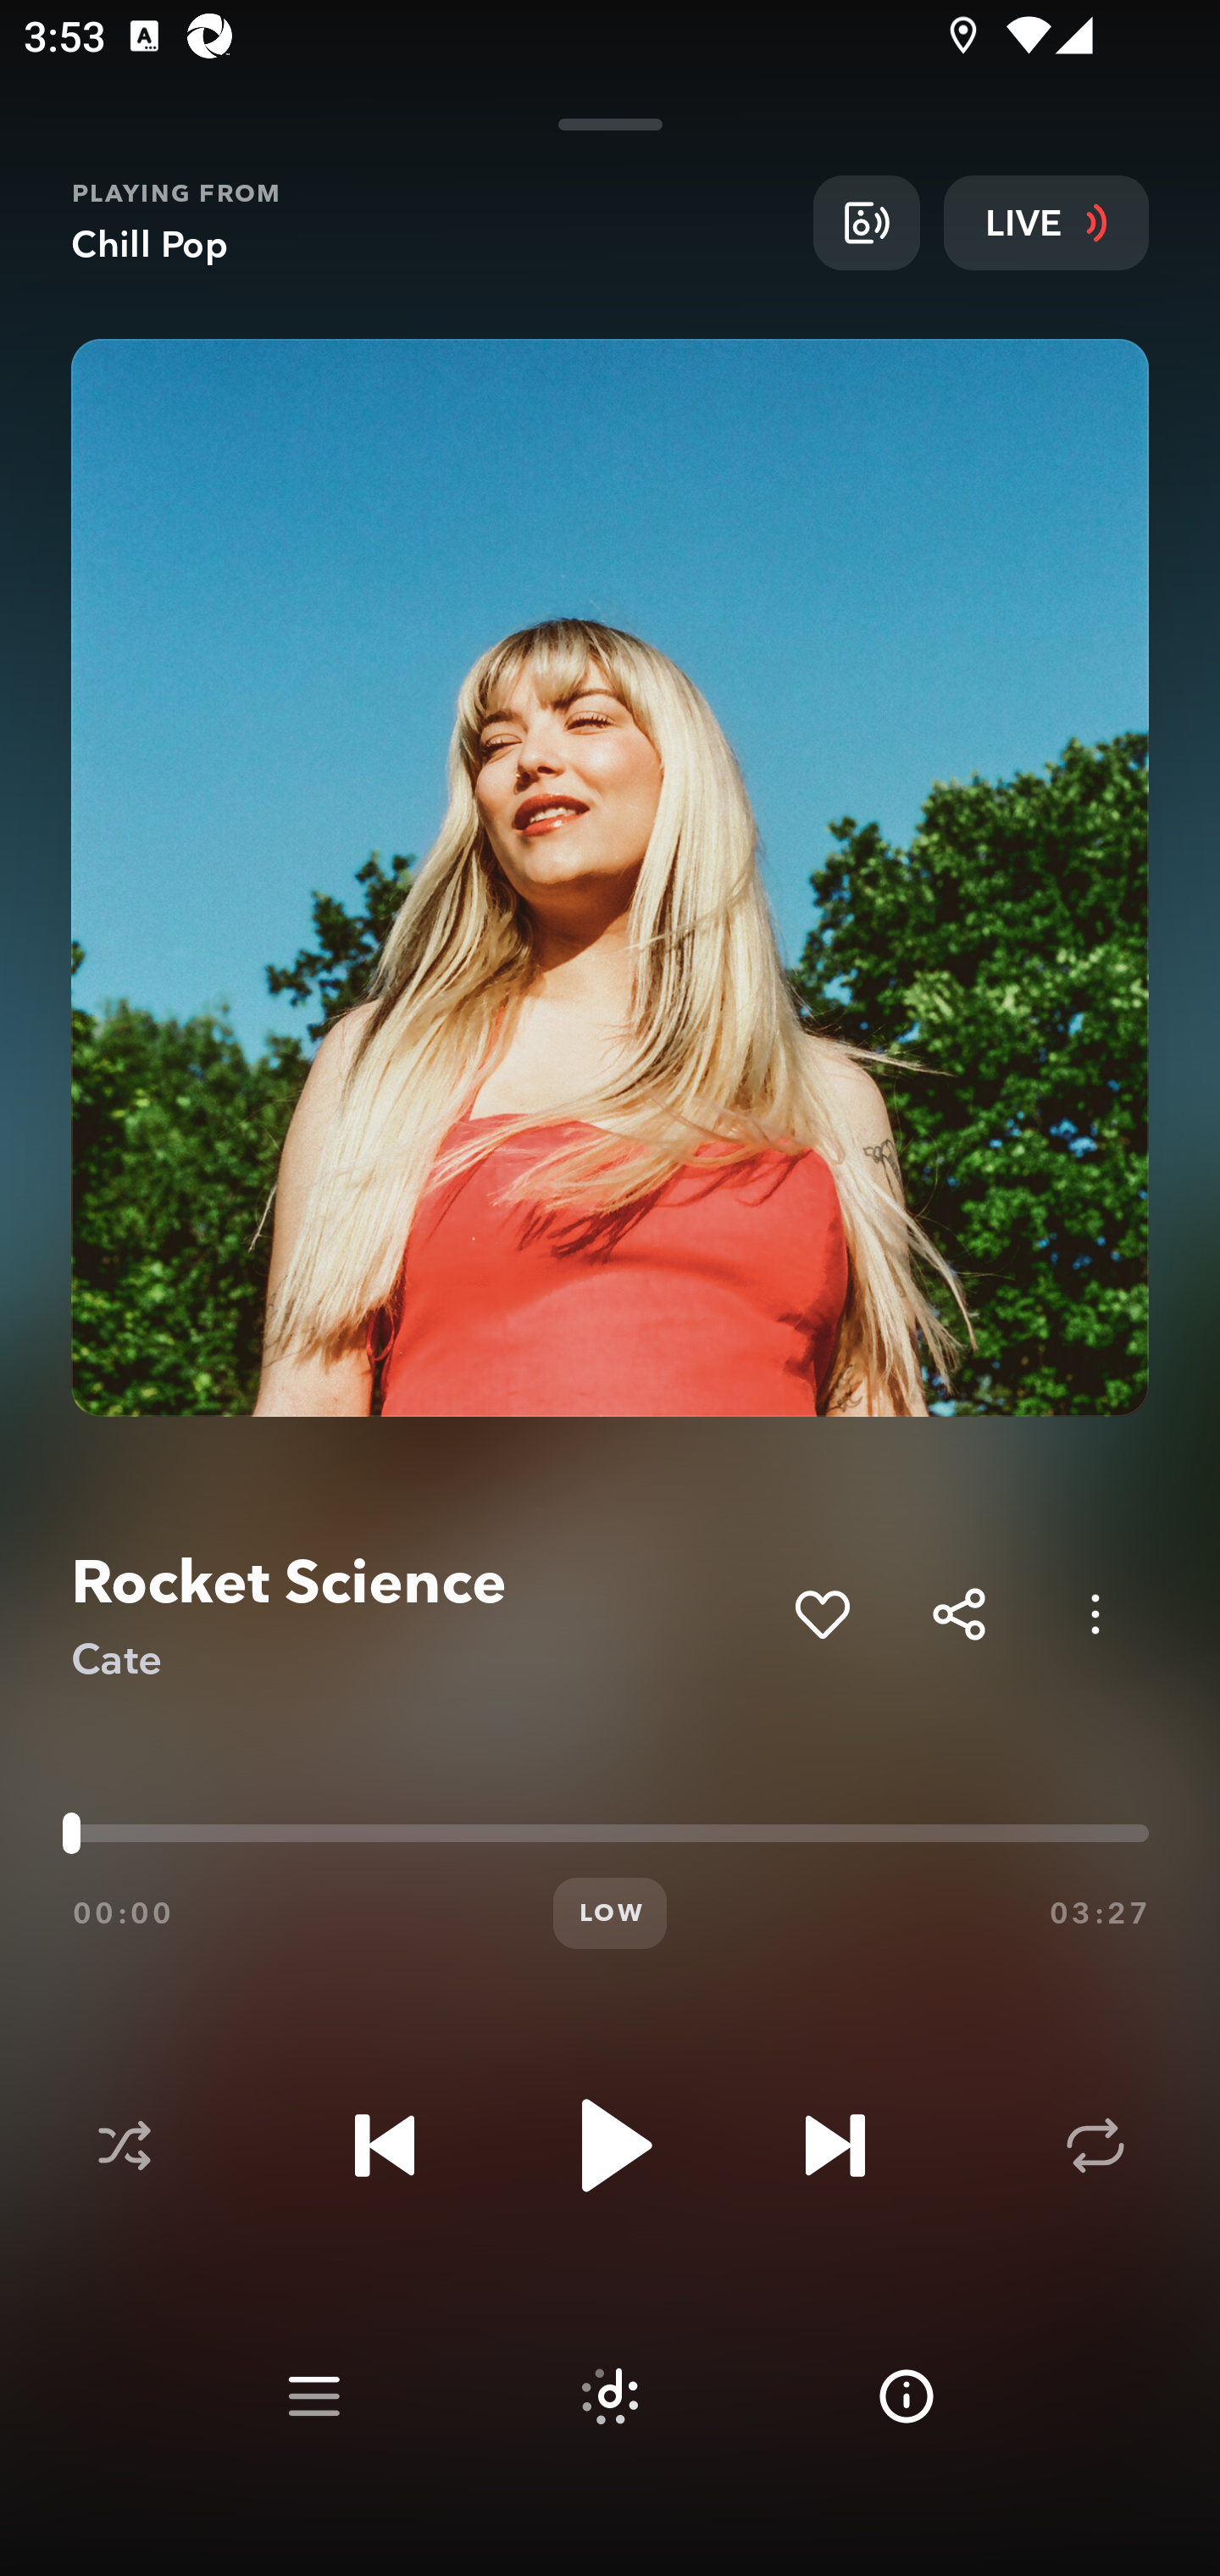  Describe the element at coordinates (385, 2146) in the screenshot. I see `Previous` at that location.